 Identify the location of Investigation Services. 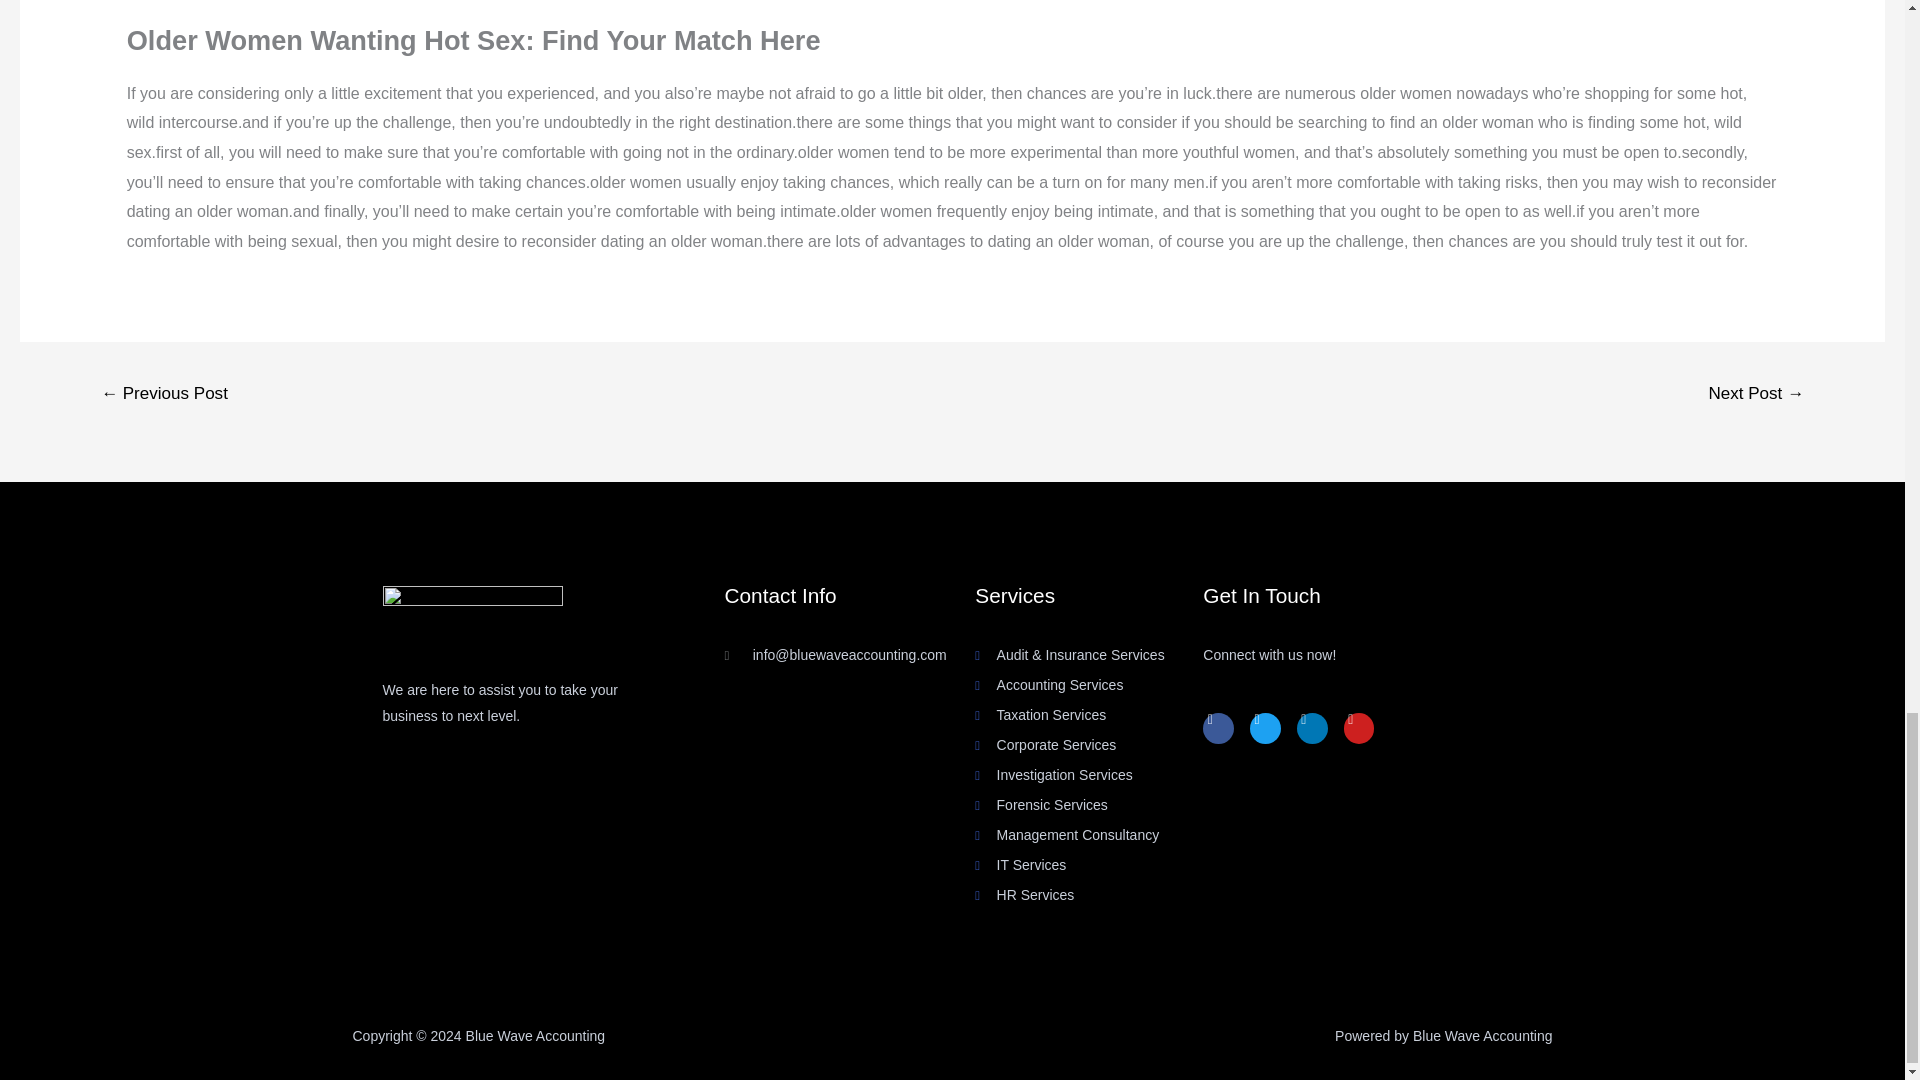
(1089, 776).